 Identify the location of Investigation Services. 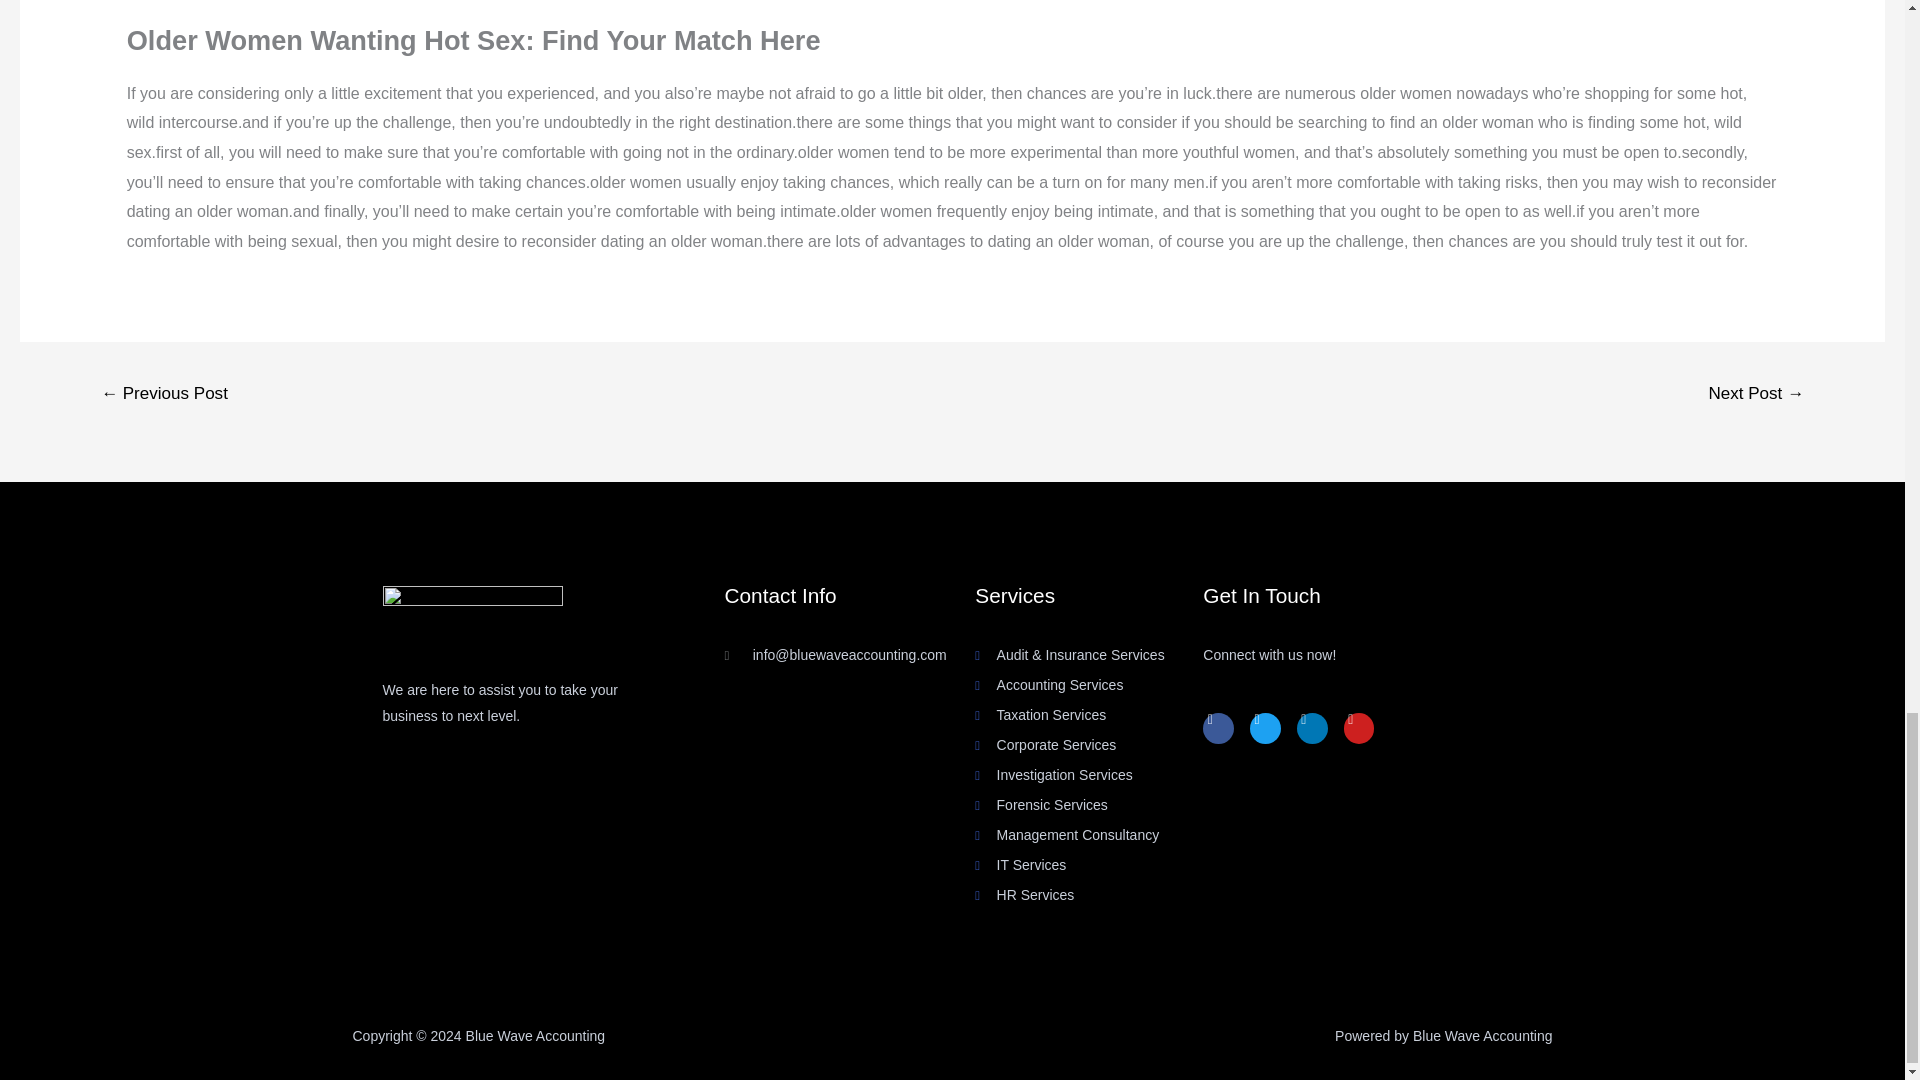
(1089, 776).